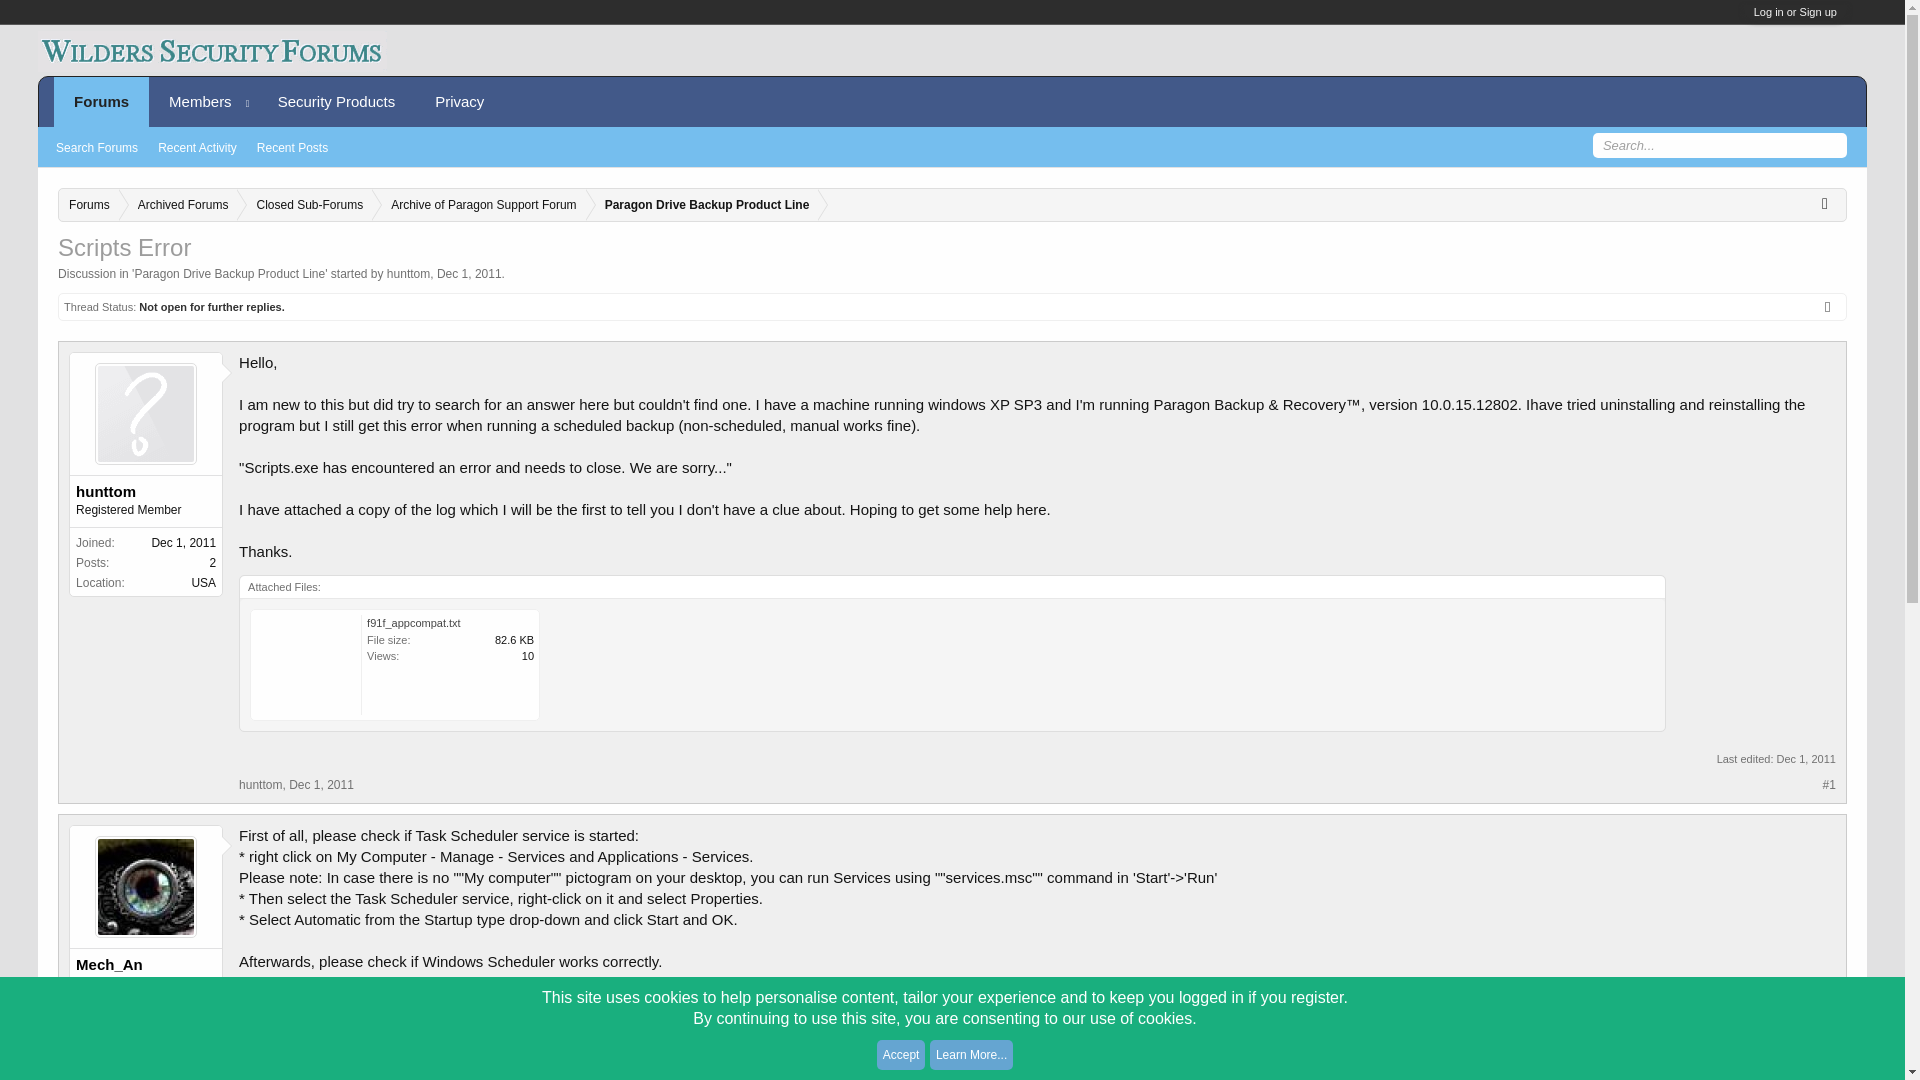  I want to click on Closed Sub-Forums, so click(305, 206).